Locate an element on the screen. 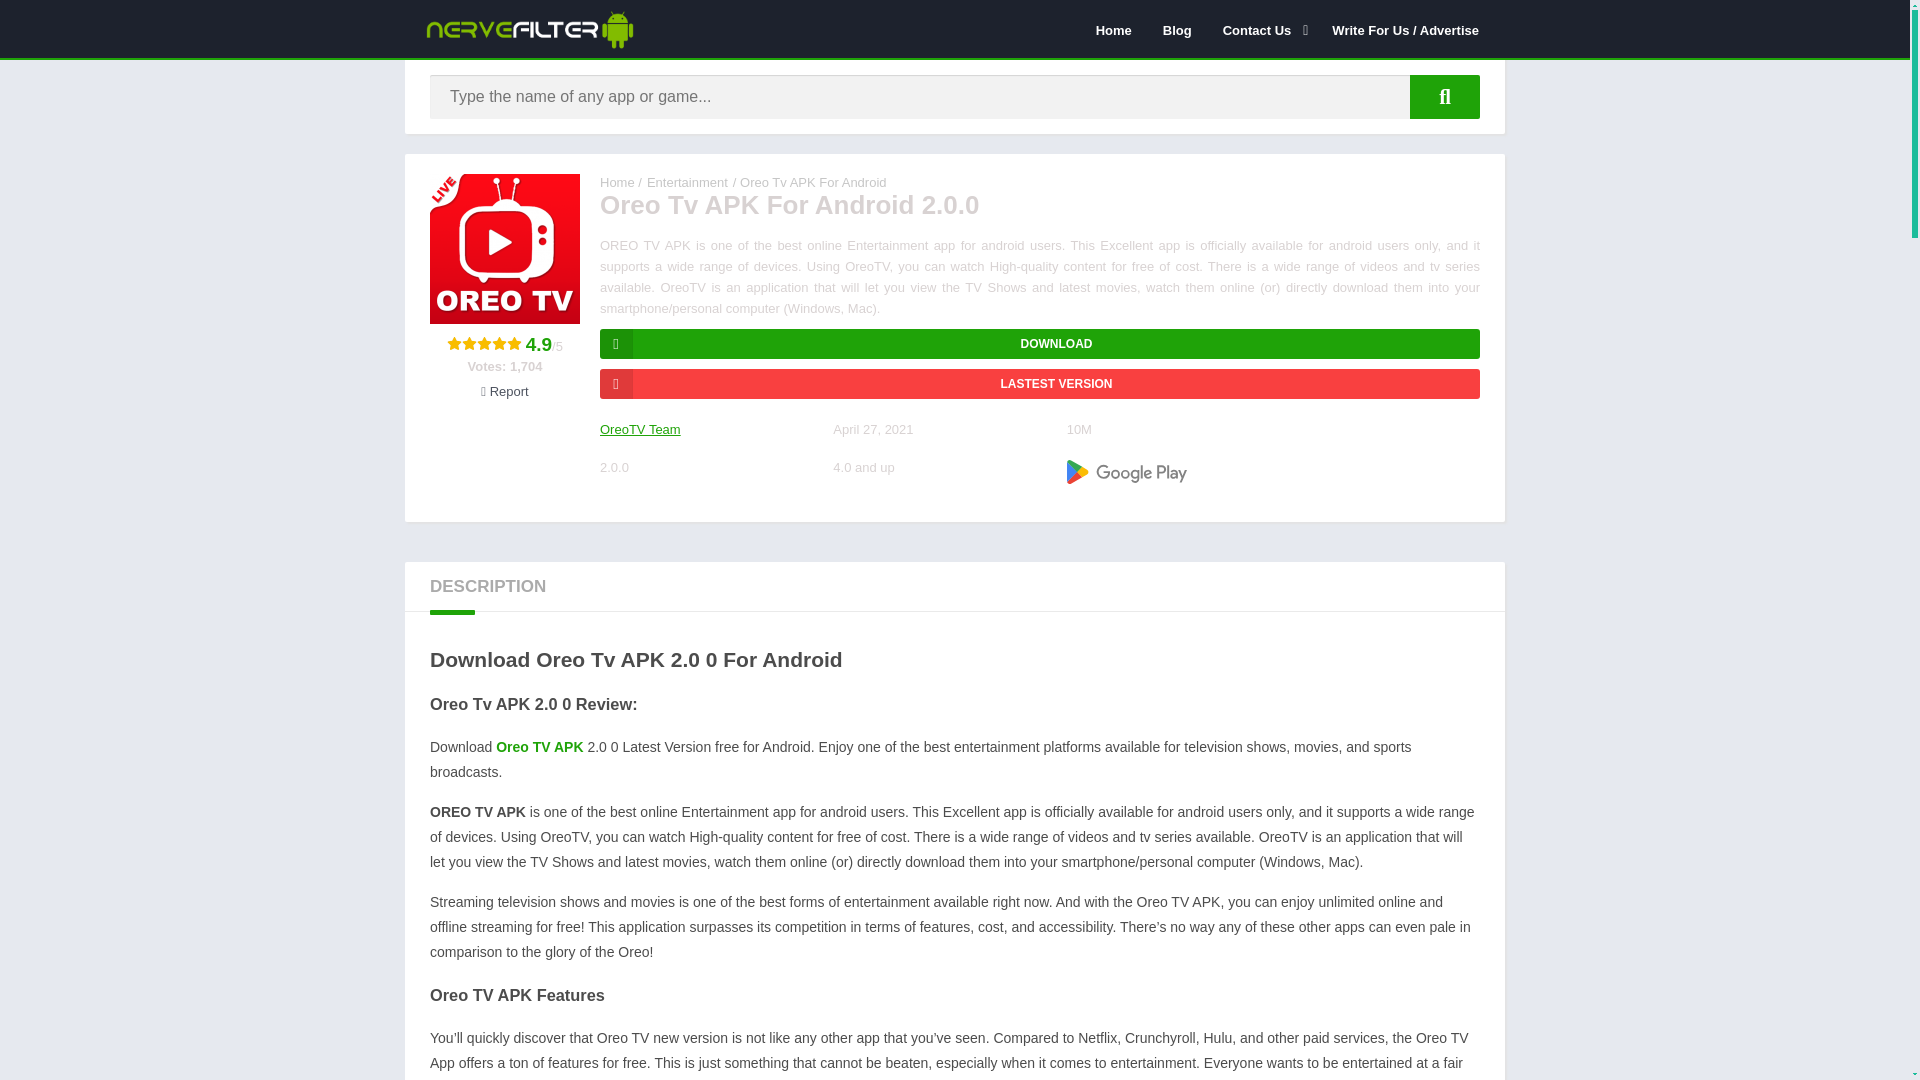 This screenshot has height=1080, width=1920. DOWNLOAD is located at coordinates (1040, 344).